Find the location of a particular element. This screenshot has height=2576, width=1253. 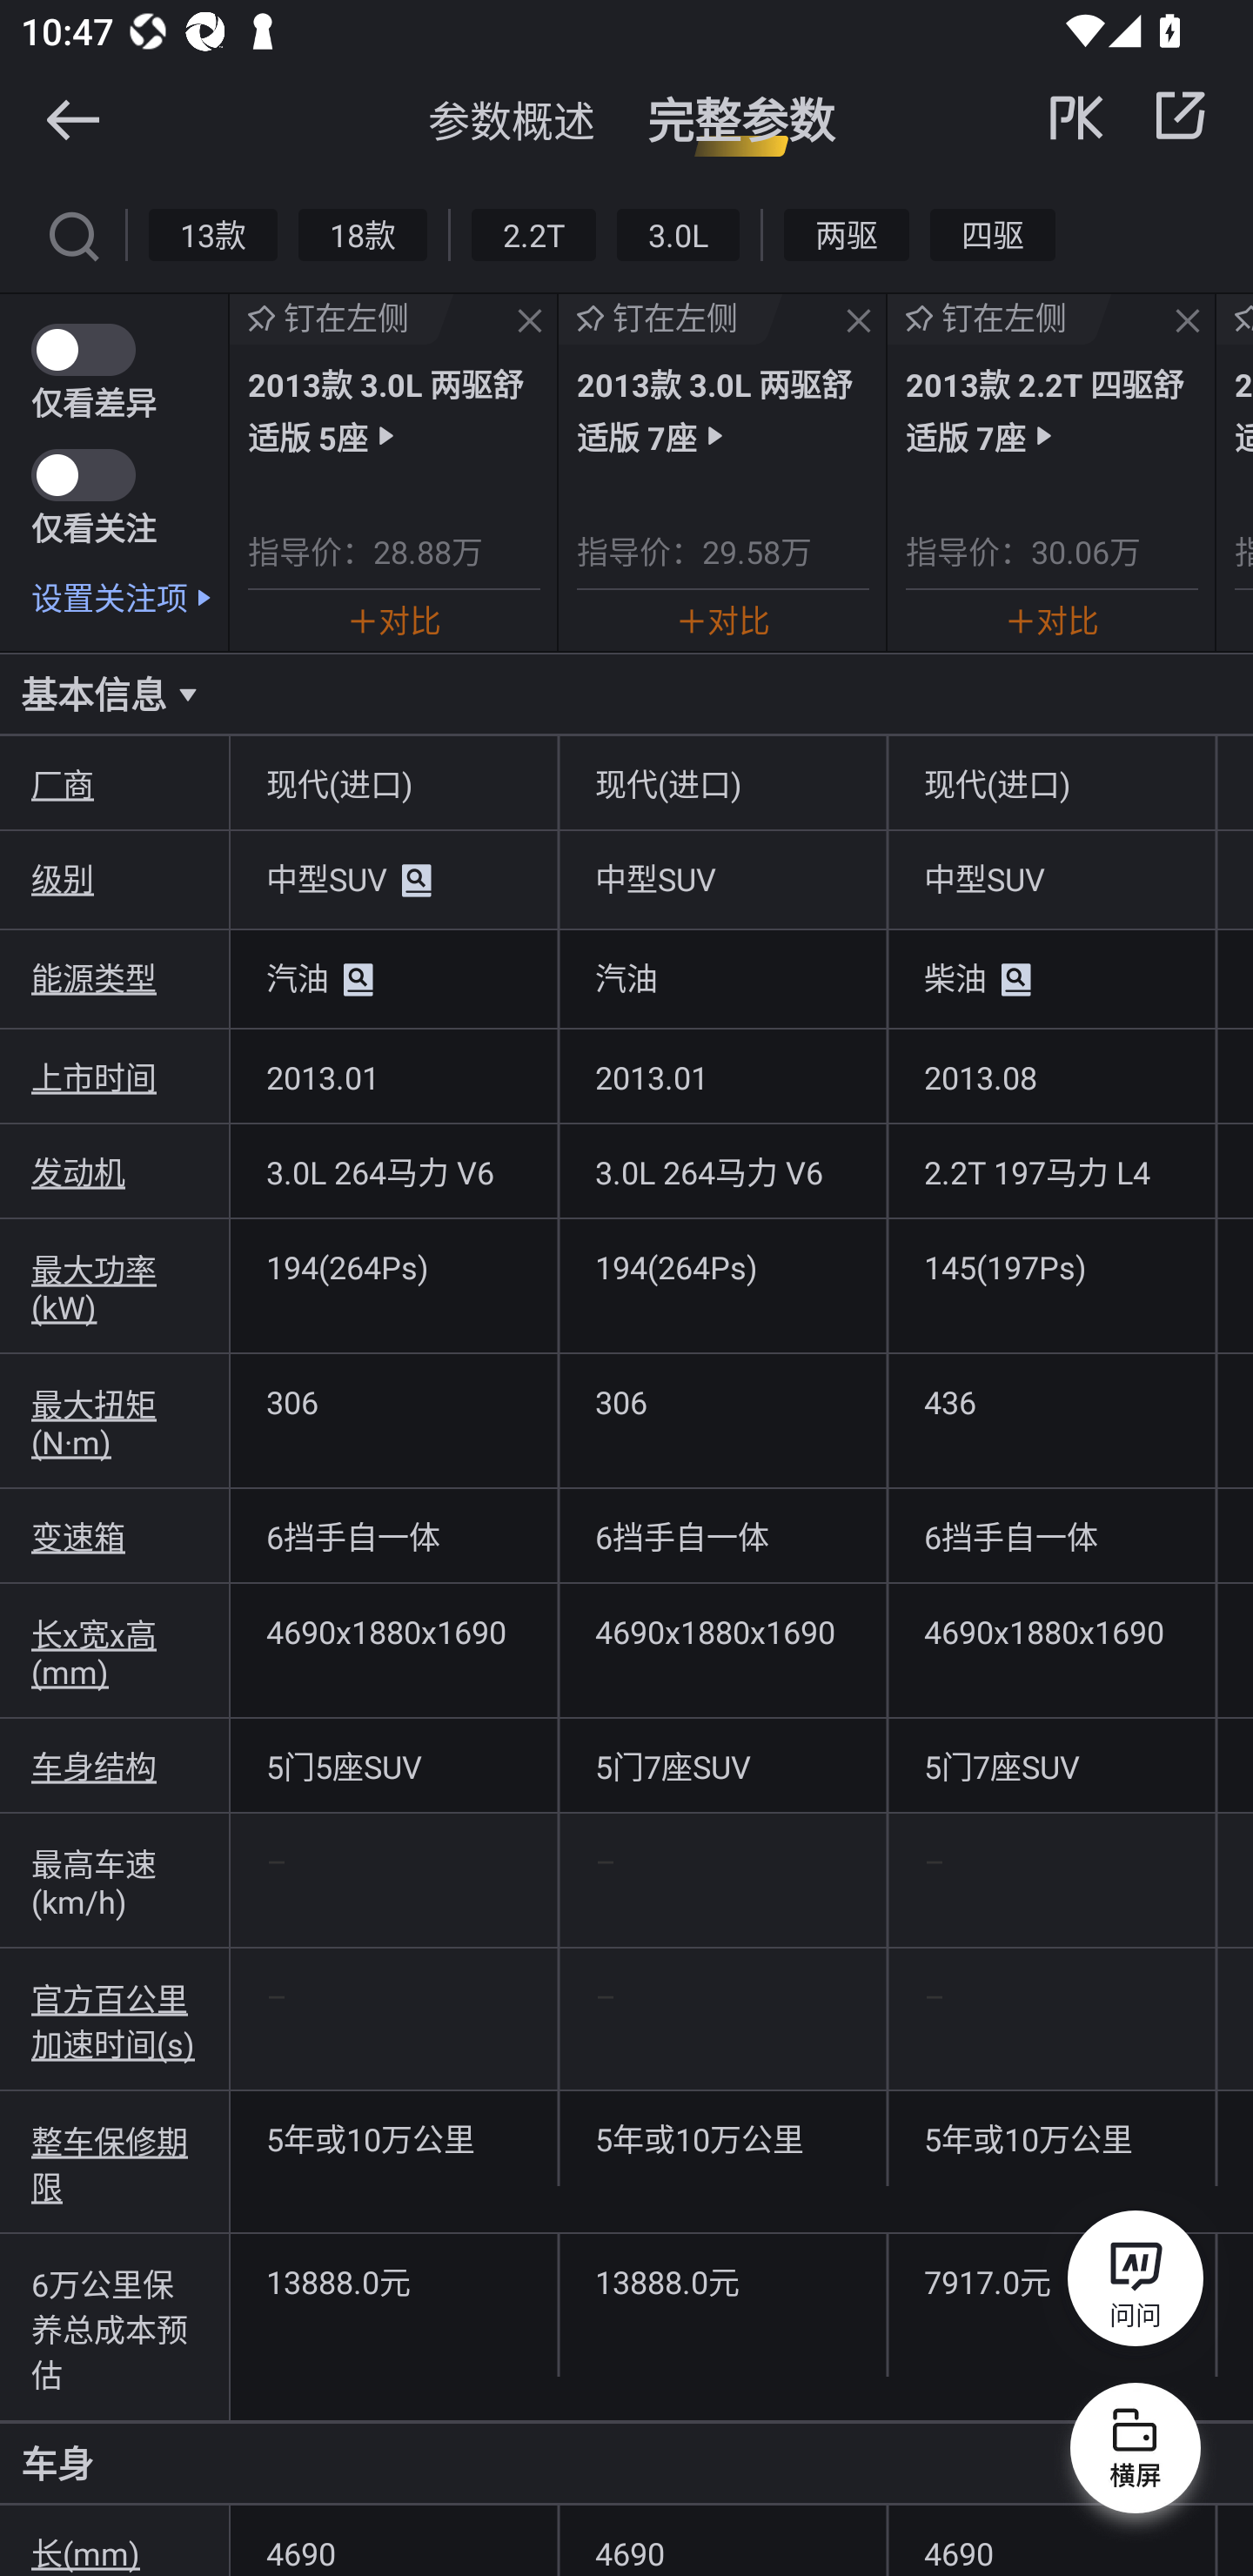

发动机 is located at coordinates (115, 1171).